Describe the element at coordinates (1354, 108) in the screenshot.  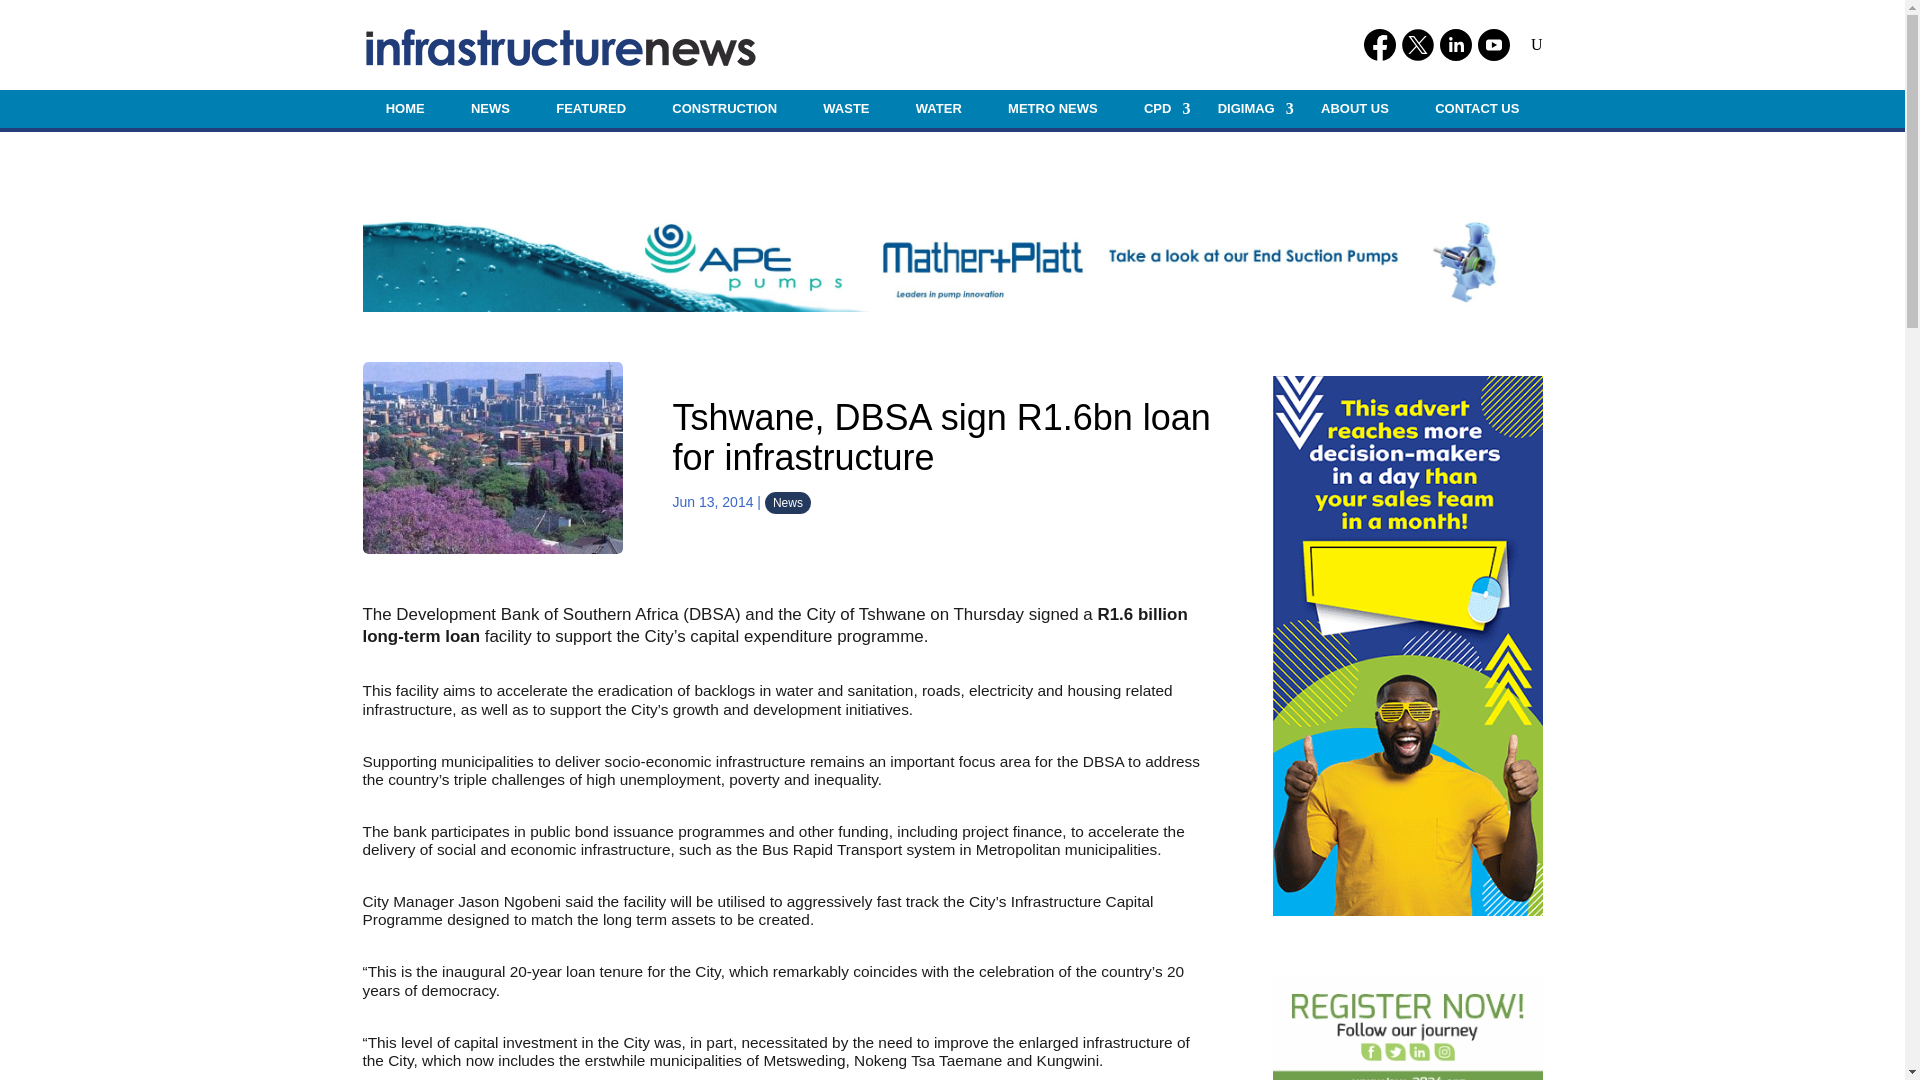
I see `ABOUT US` at that location.